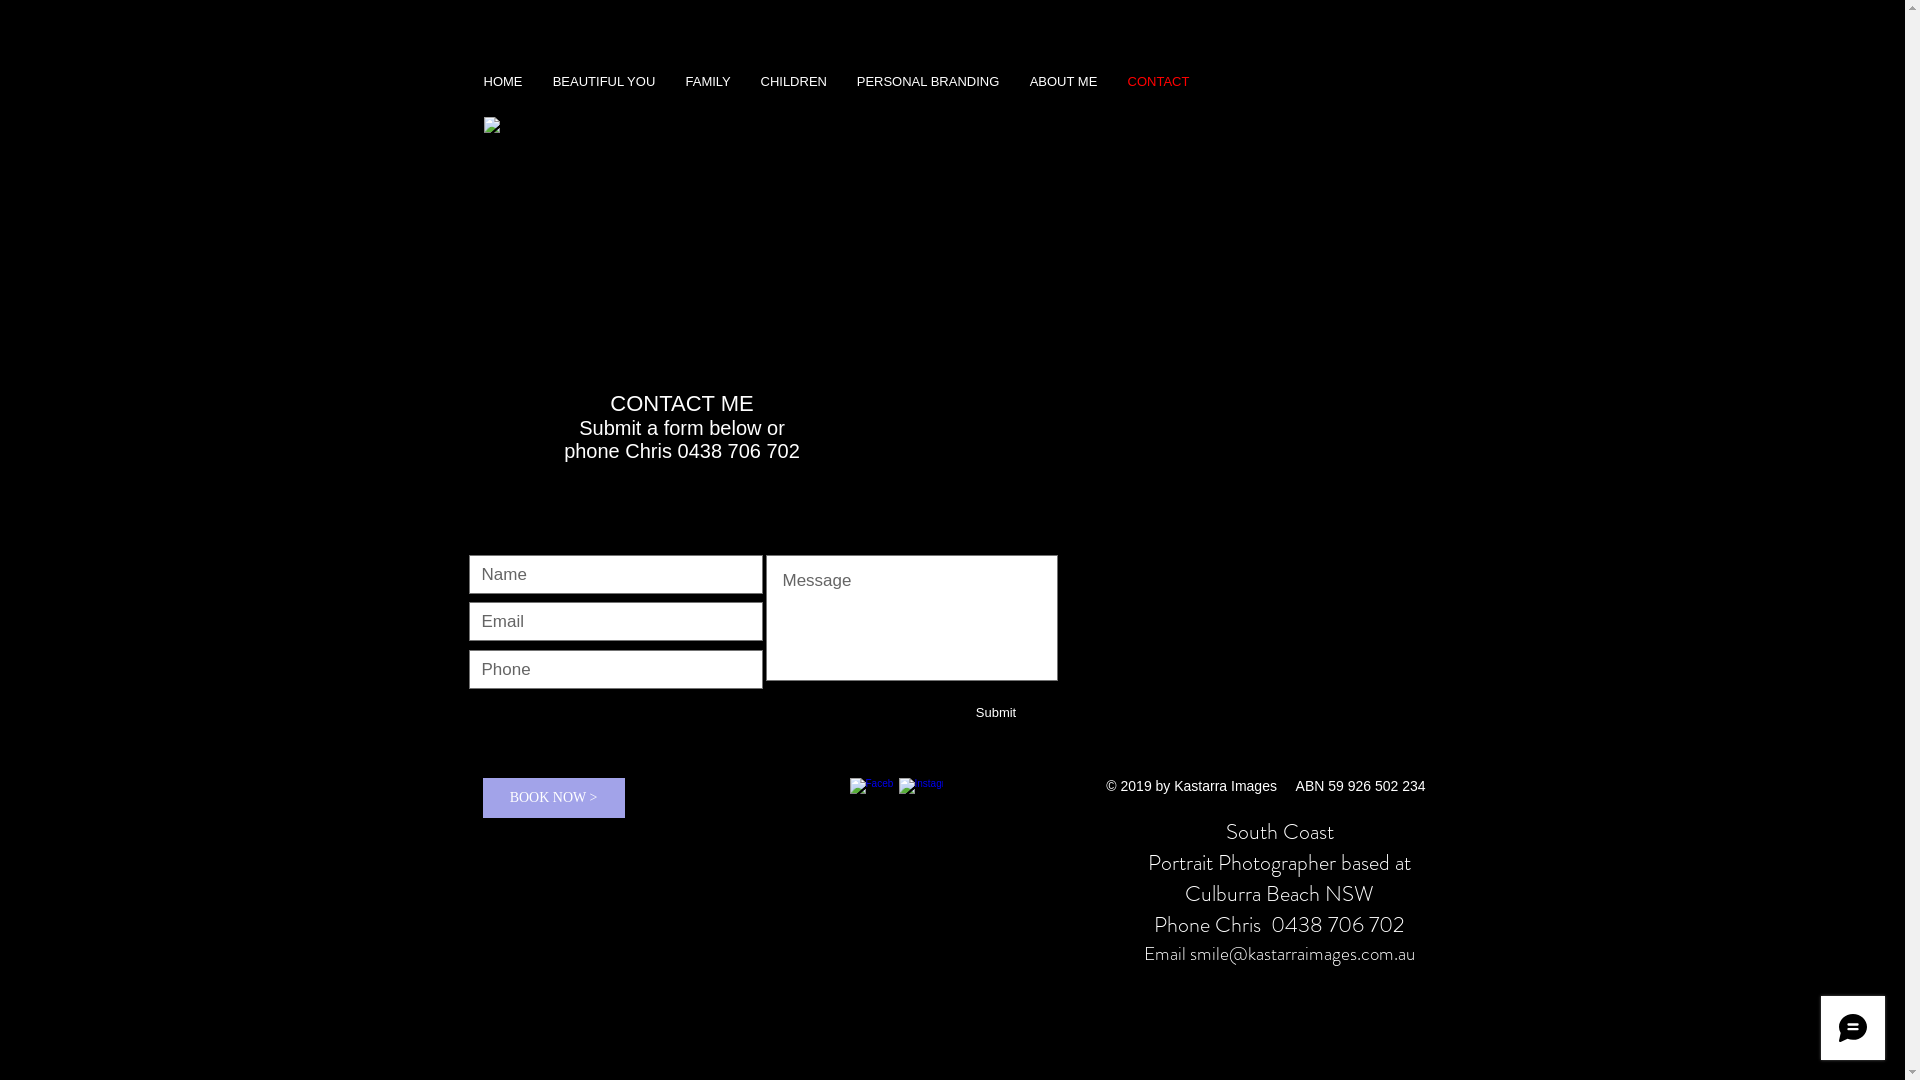 The width and height of the screenshot is (1920, 1080). Describe the element at coordinates (502, 82) in the screenshot. I see `HOME` at that location.